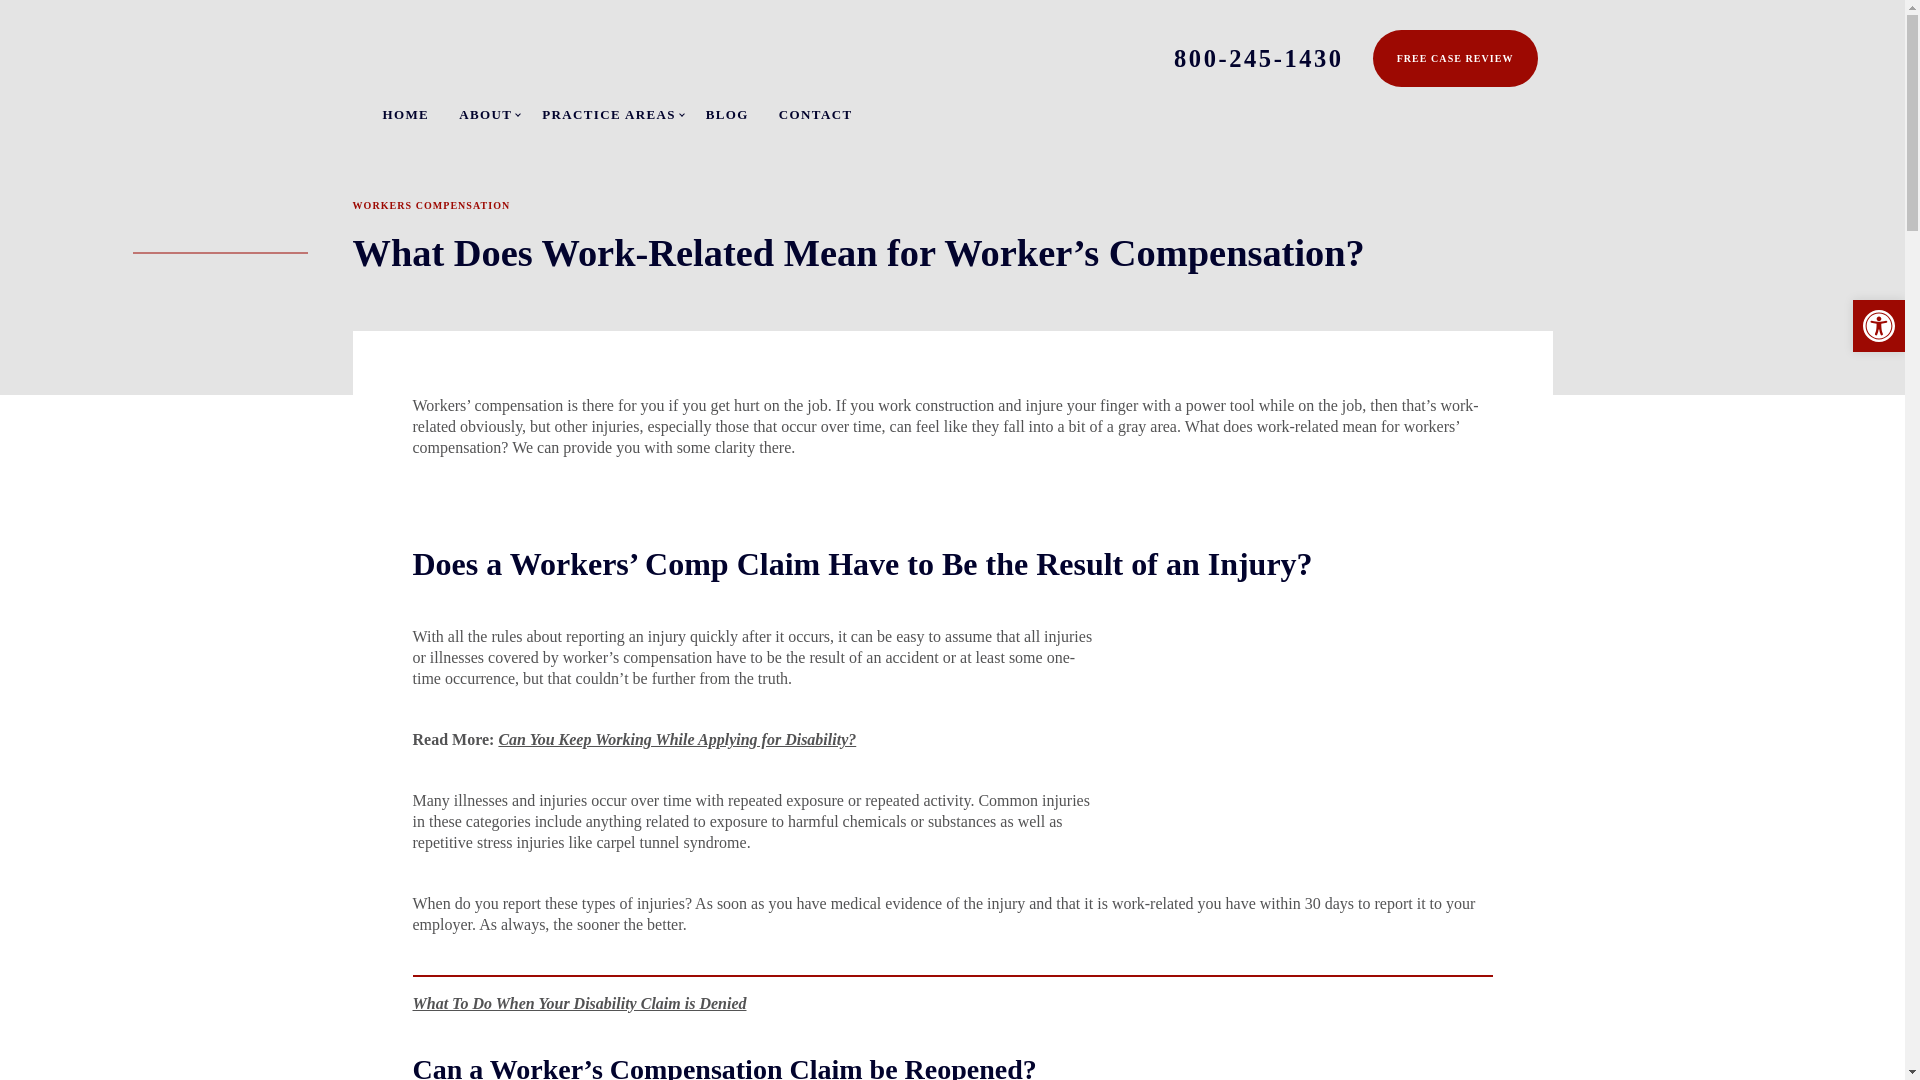 This screenshot has height=1080, width=1920. What do you see at coordinates (430, 204) in the screenshot?
I see `WORKERS COMPENSATION` at bounding box center [430, 204].